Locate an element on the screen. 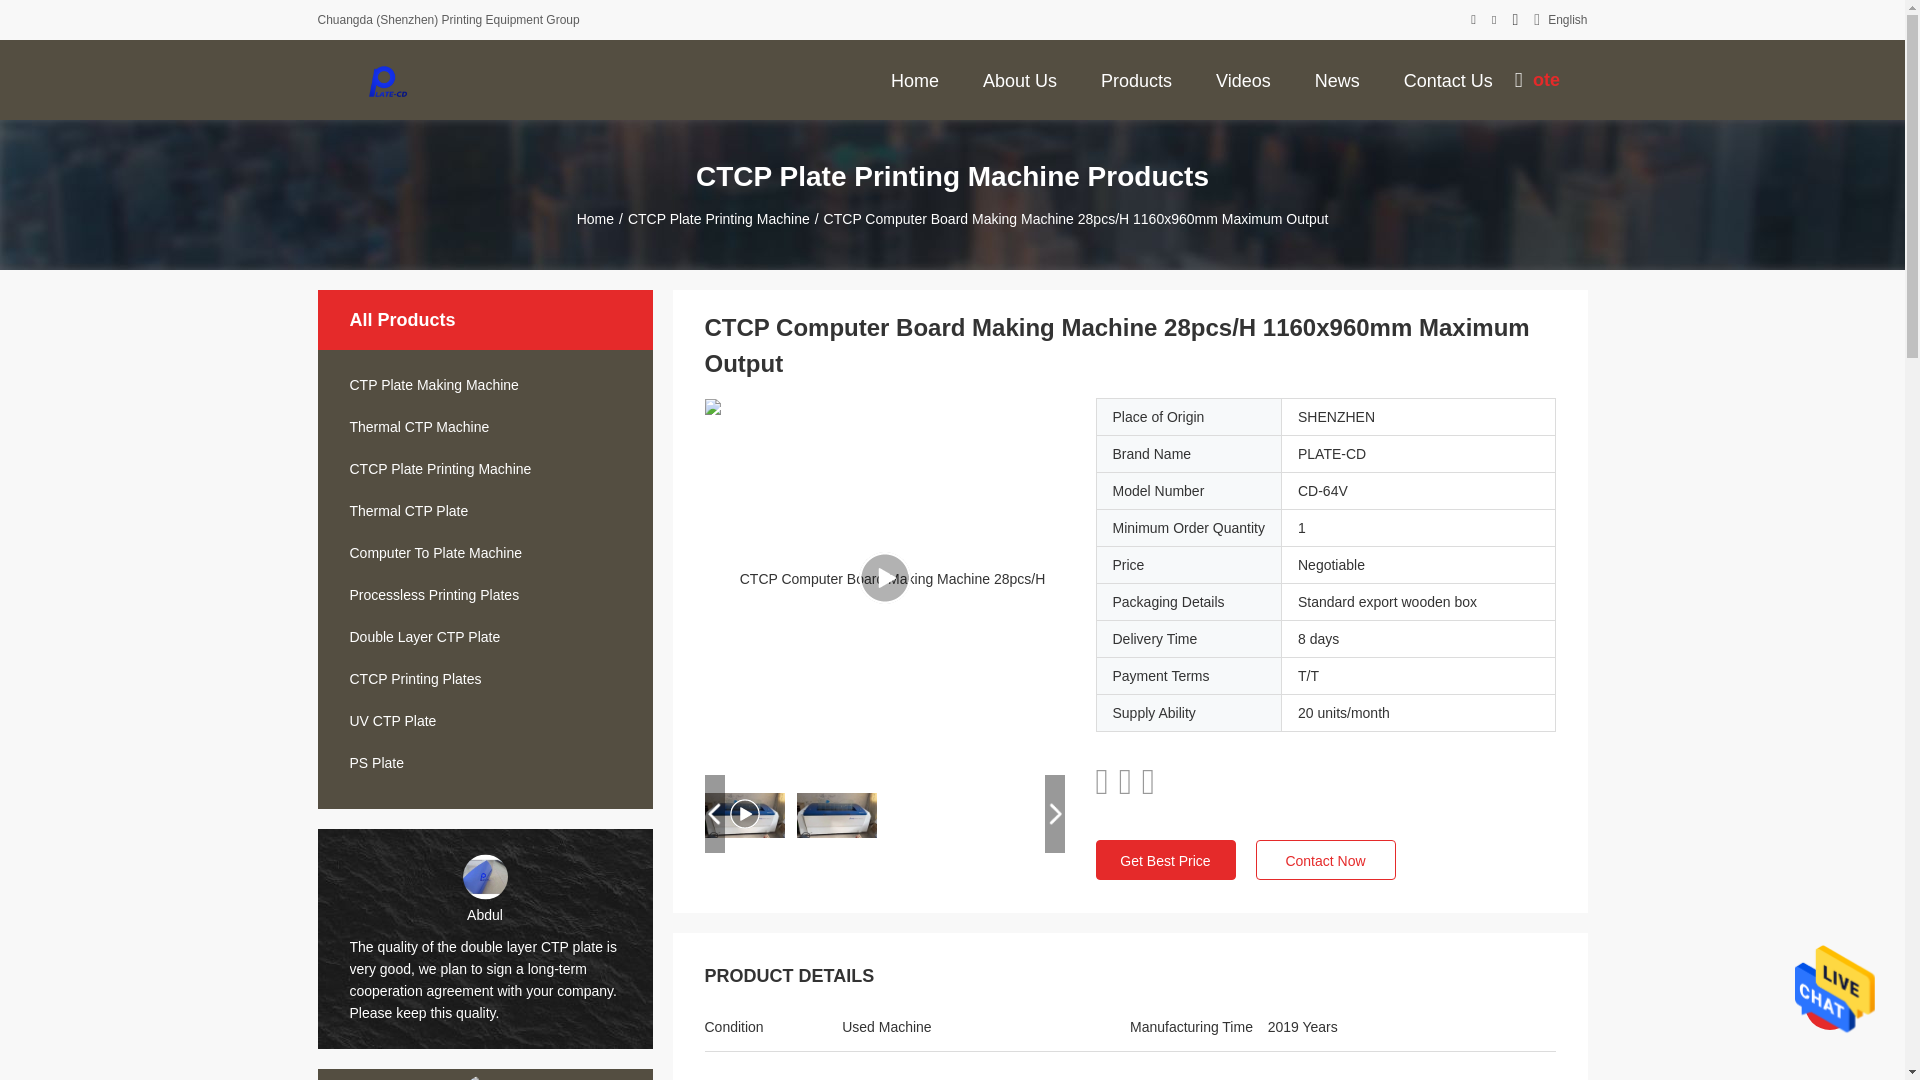 This screenshot has width=1920, height=1080. Products is located at coordinates (1136, 79).